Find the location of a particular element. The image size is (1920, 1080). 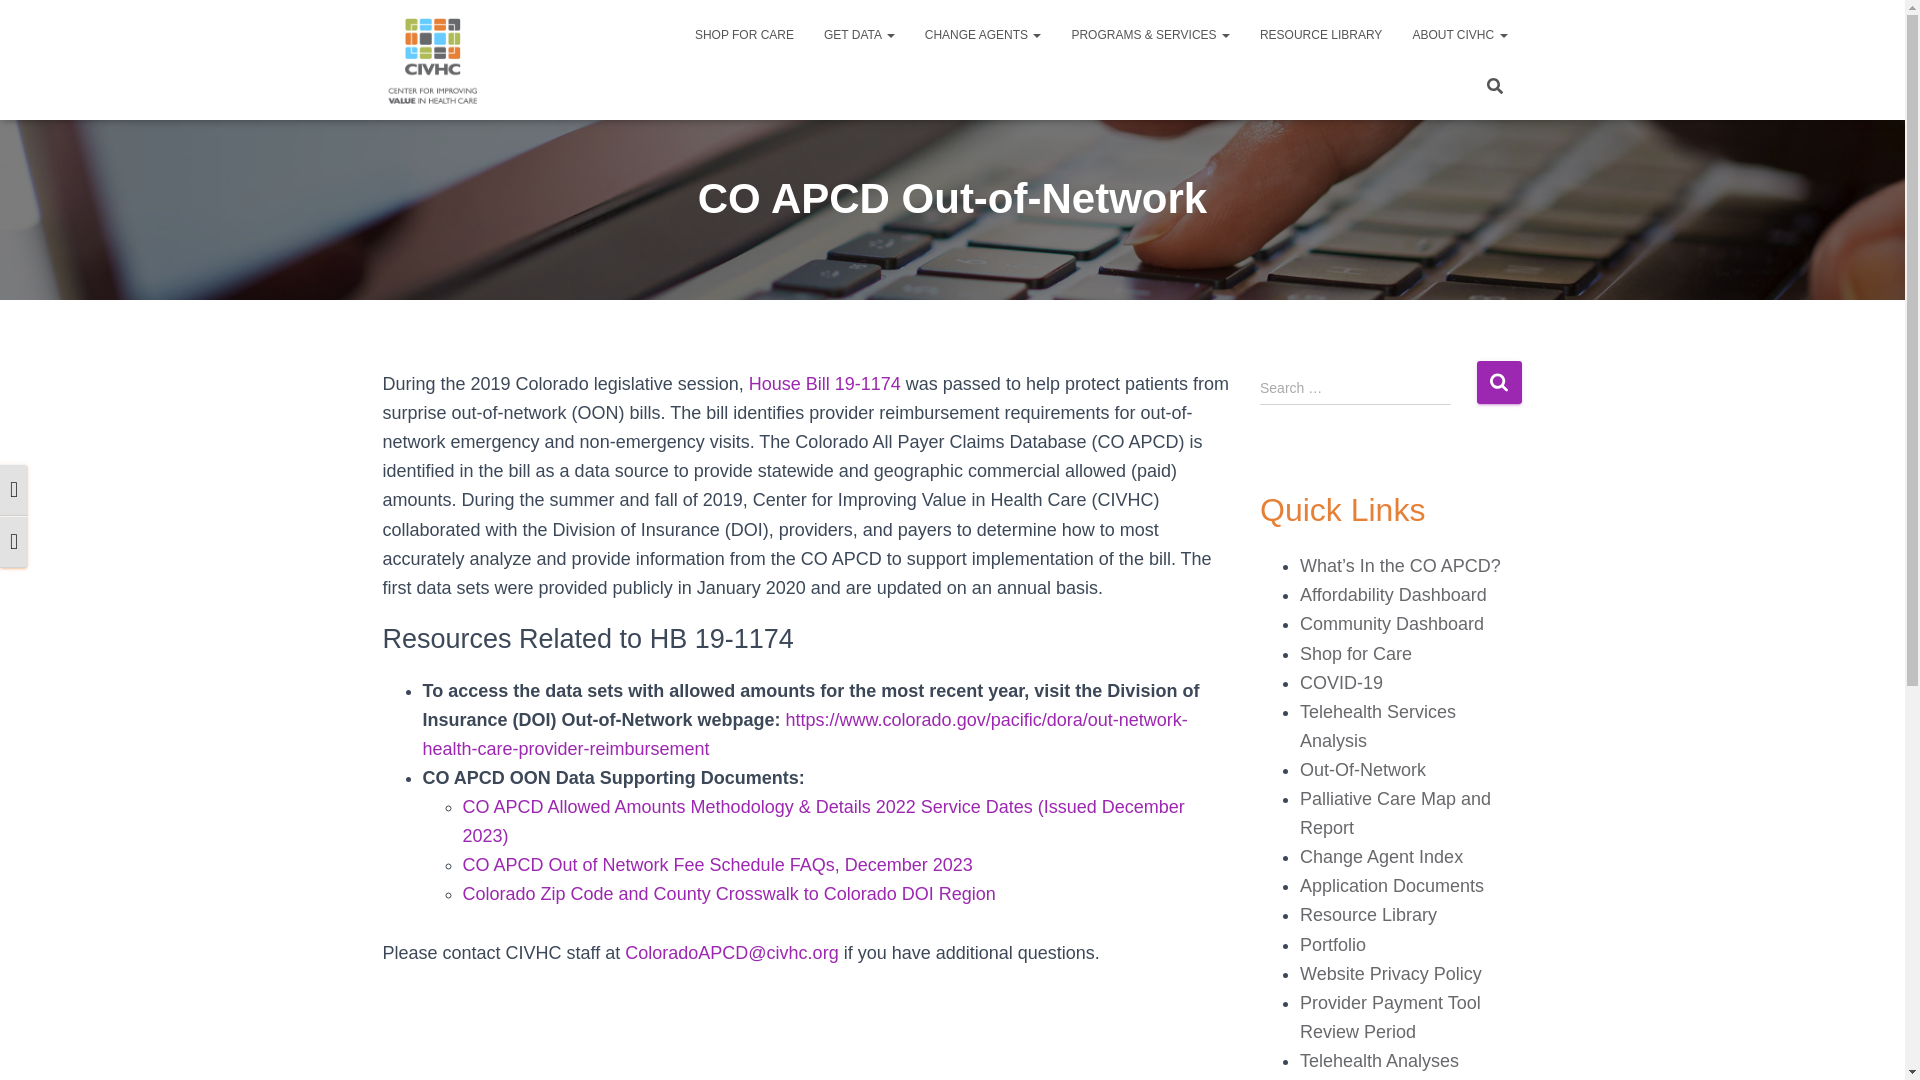

SHOP FOR CARE is located at coordinates (744, 34).